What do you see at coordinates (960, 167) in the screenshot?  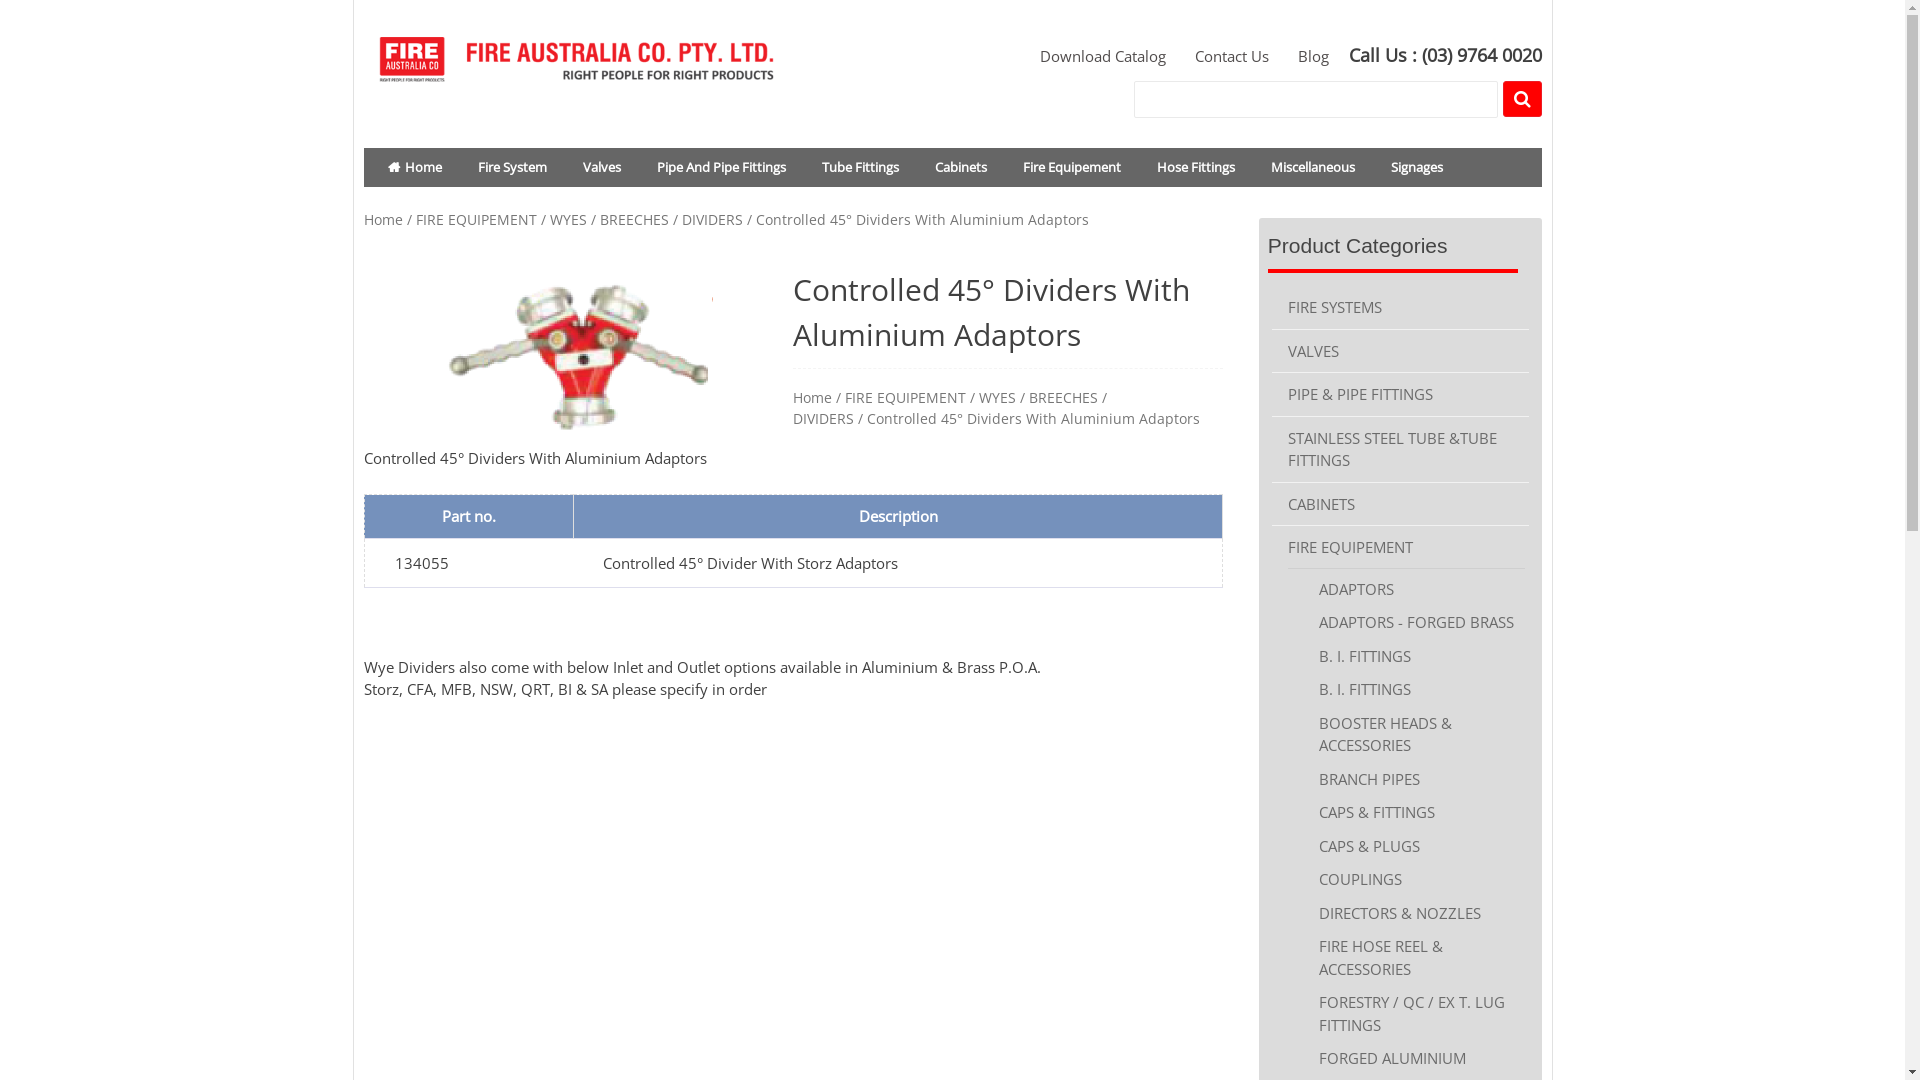 I see `Cabinets` at bounding box center [960, 167].